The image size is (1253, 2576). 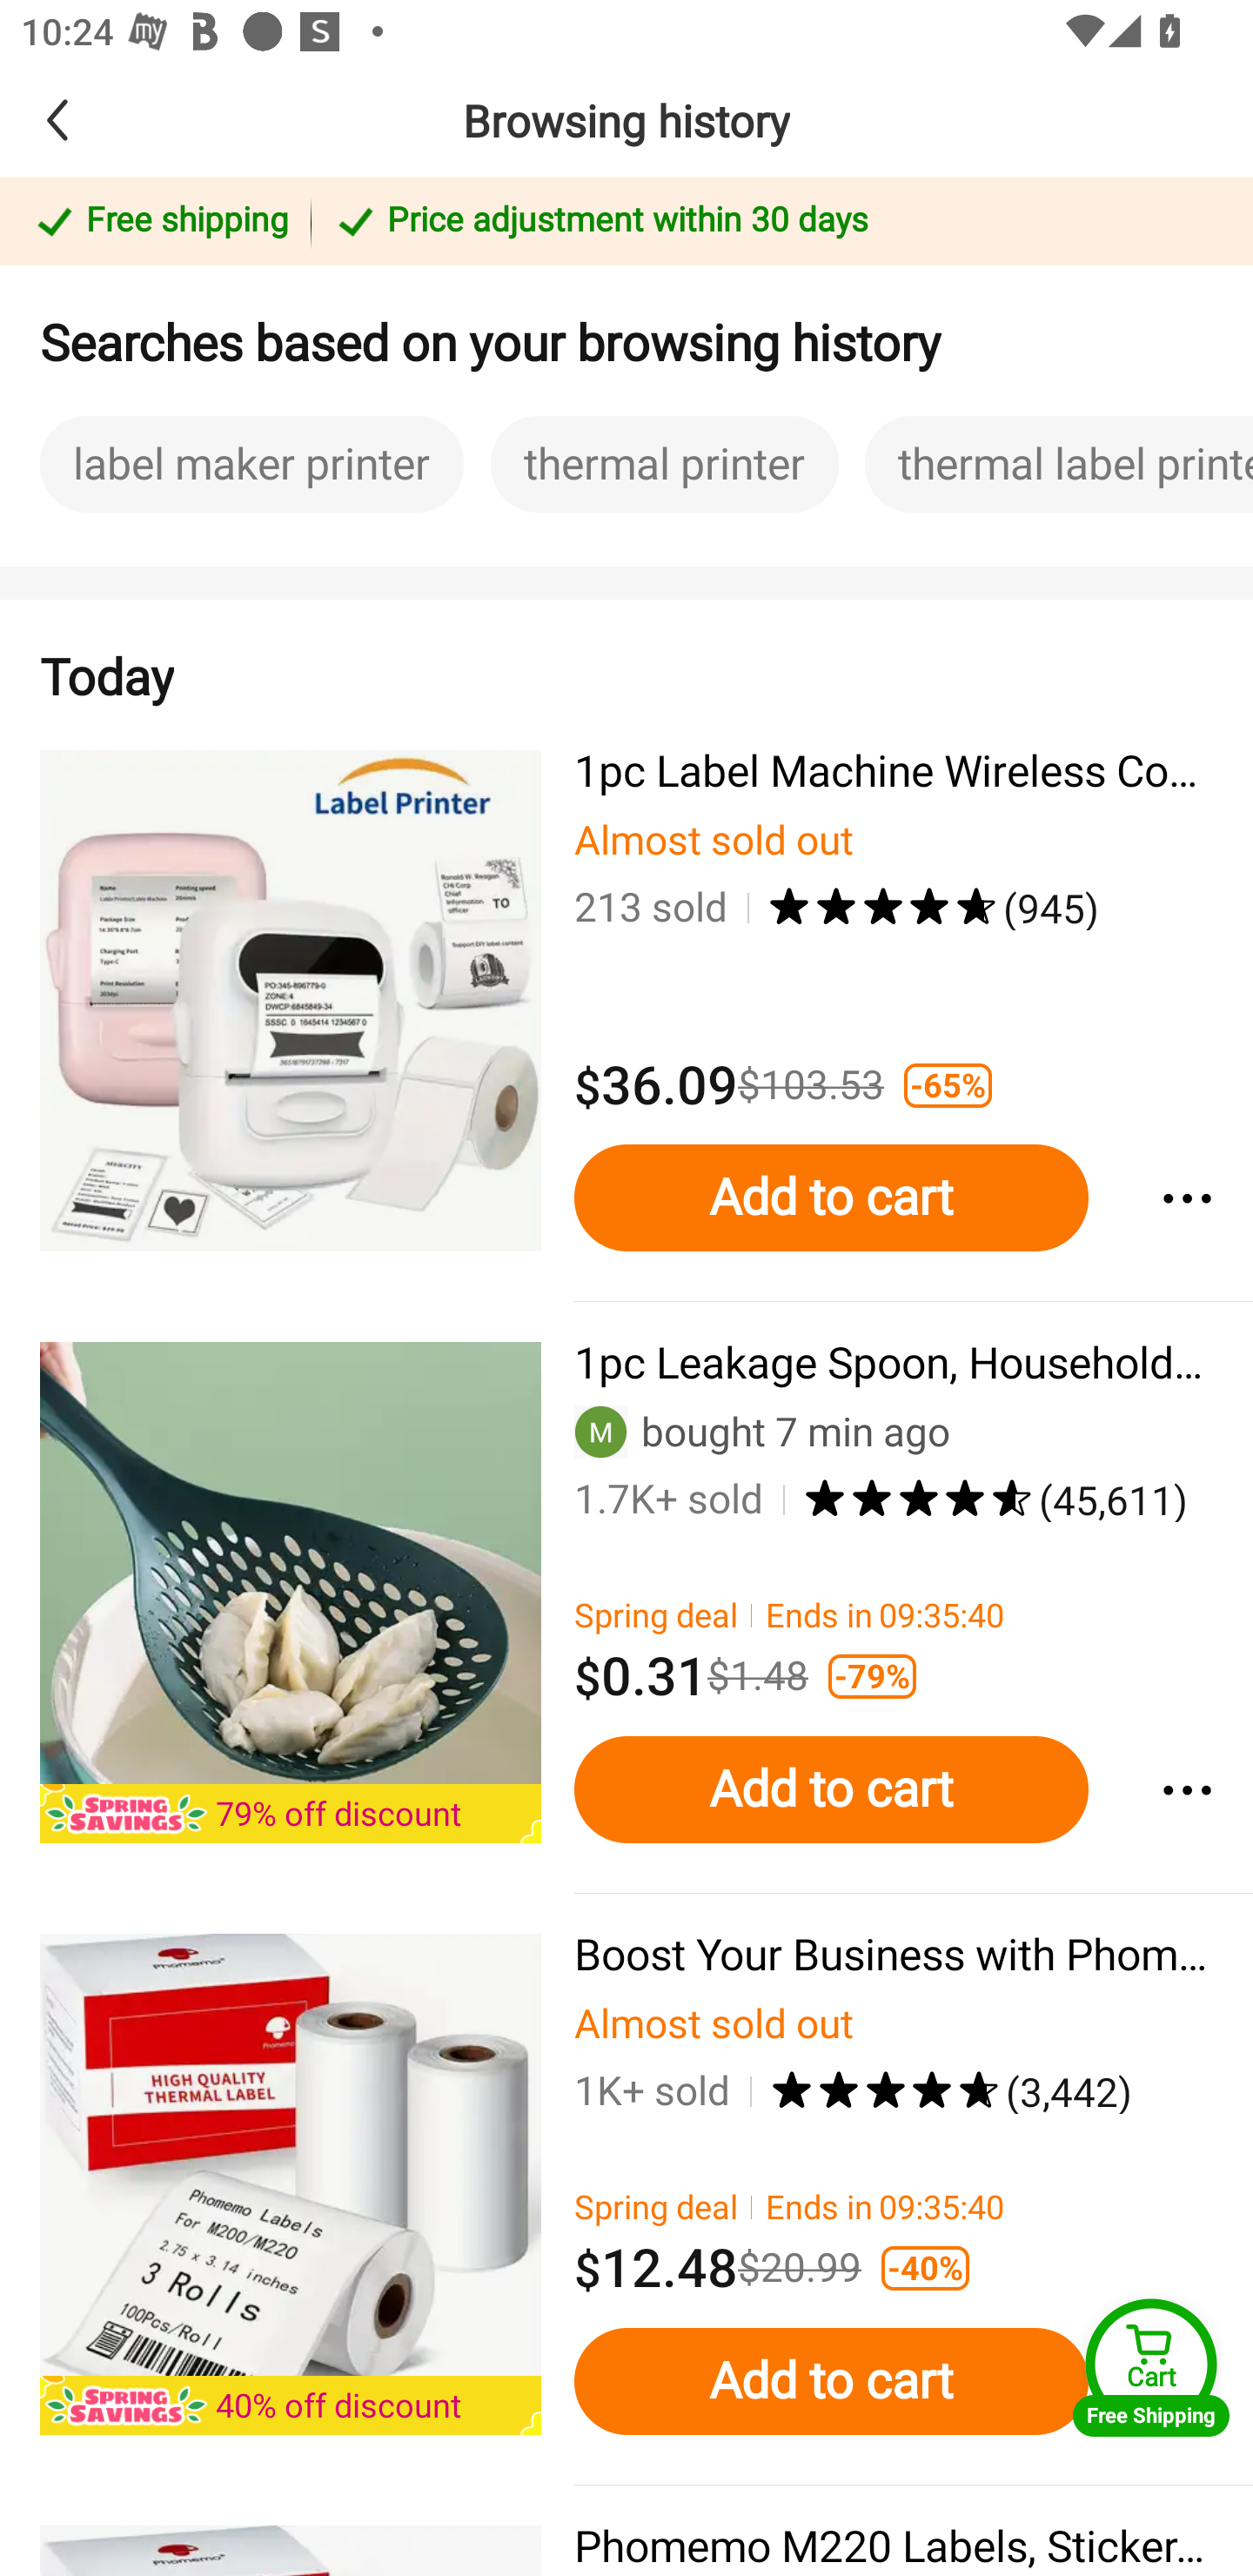 What do you see at coordinates (1151, 2367) in the screenshot?
I see `Cart Free Shipping Cart` at bounding box center [1151, 2367].